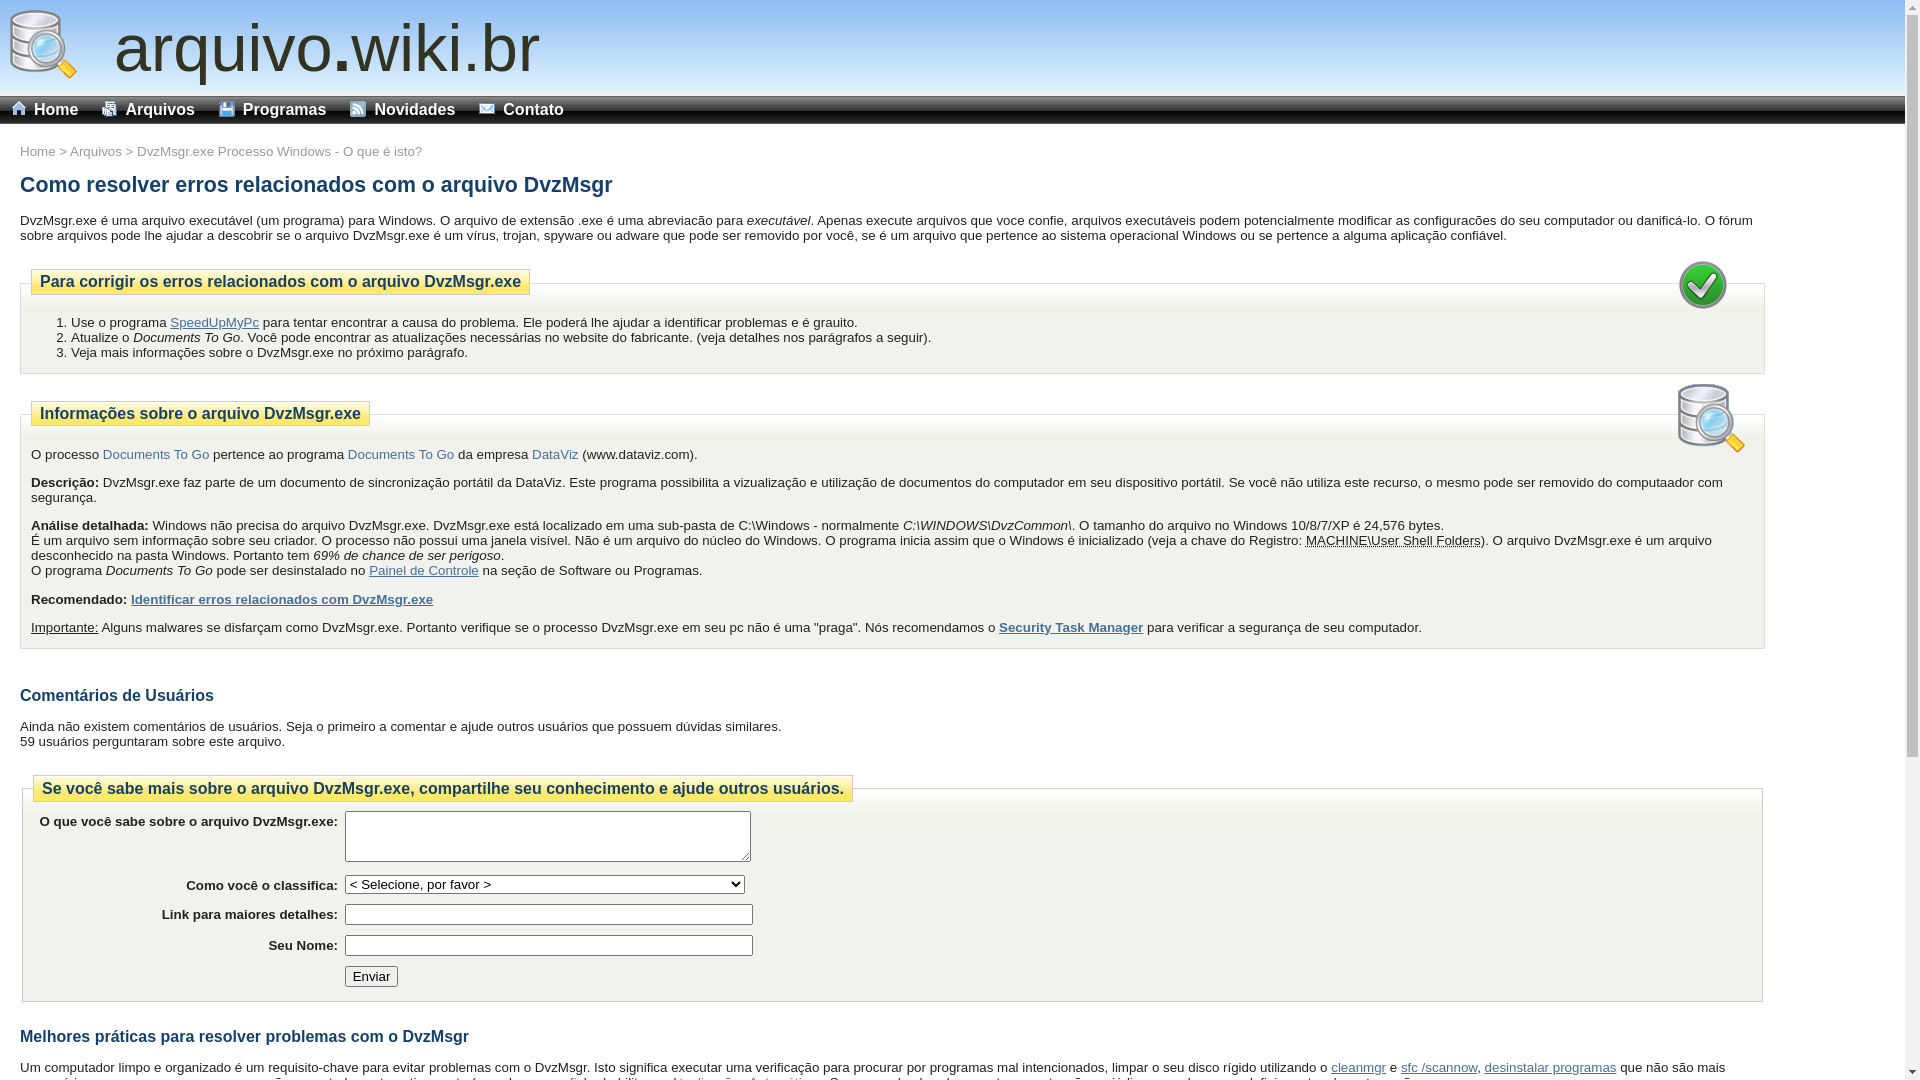 Image resolution: width=1920 pixels, height=1080 pixels. Describe the element at coordinates (308, 48) in the screenshot. I see `  arquivo.wiki.br` at that location.